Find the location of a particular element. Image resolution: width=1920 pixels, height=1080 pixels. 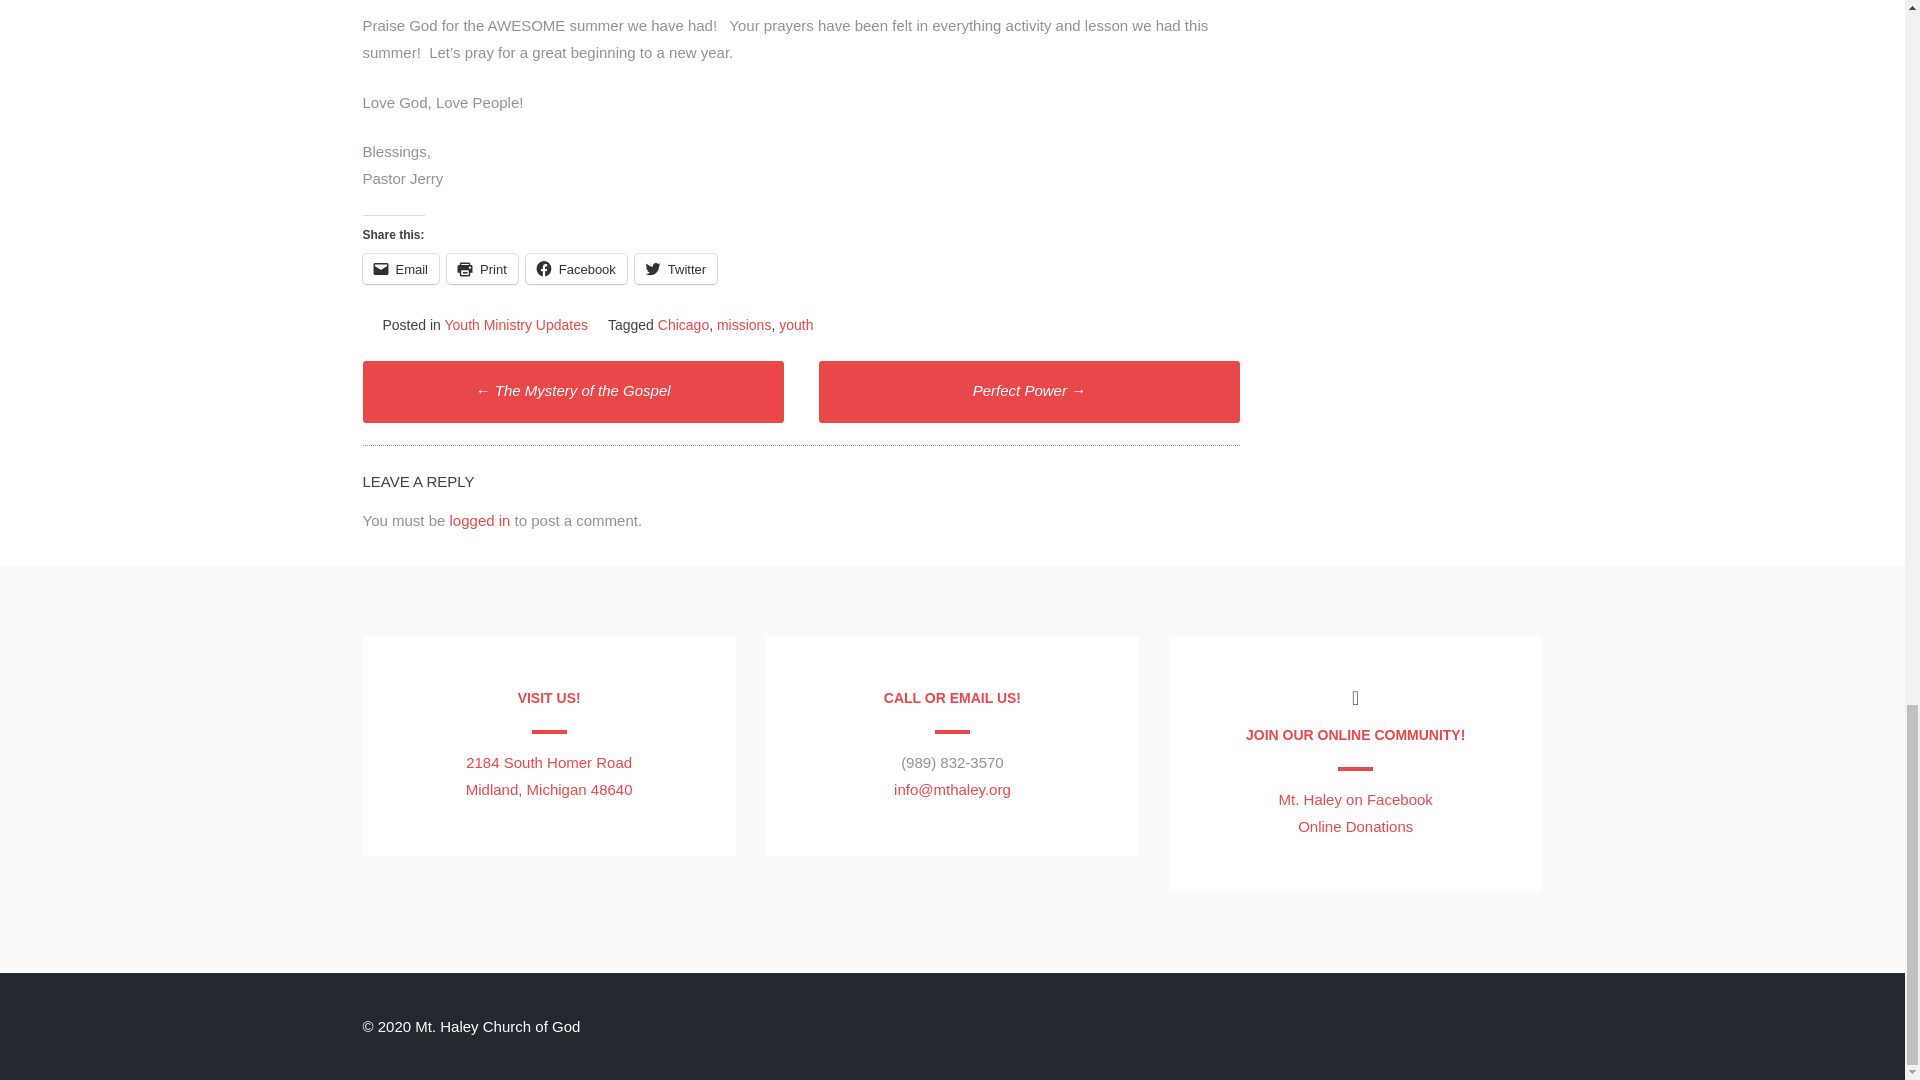

Email is located at coordinates (400, 268).